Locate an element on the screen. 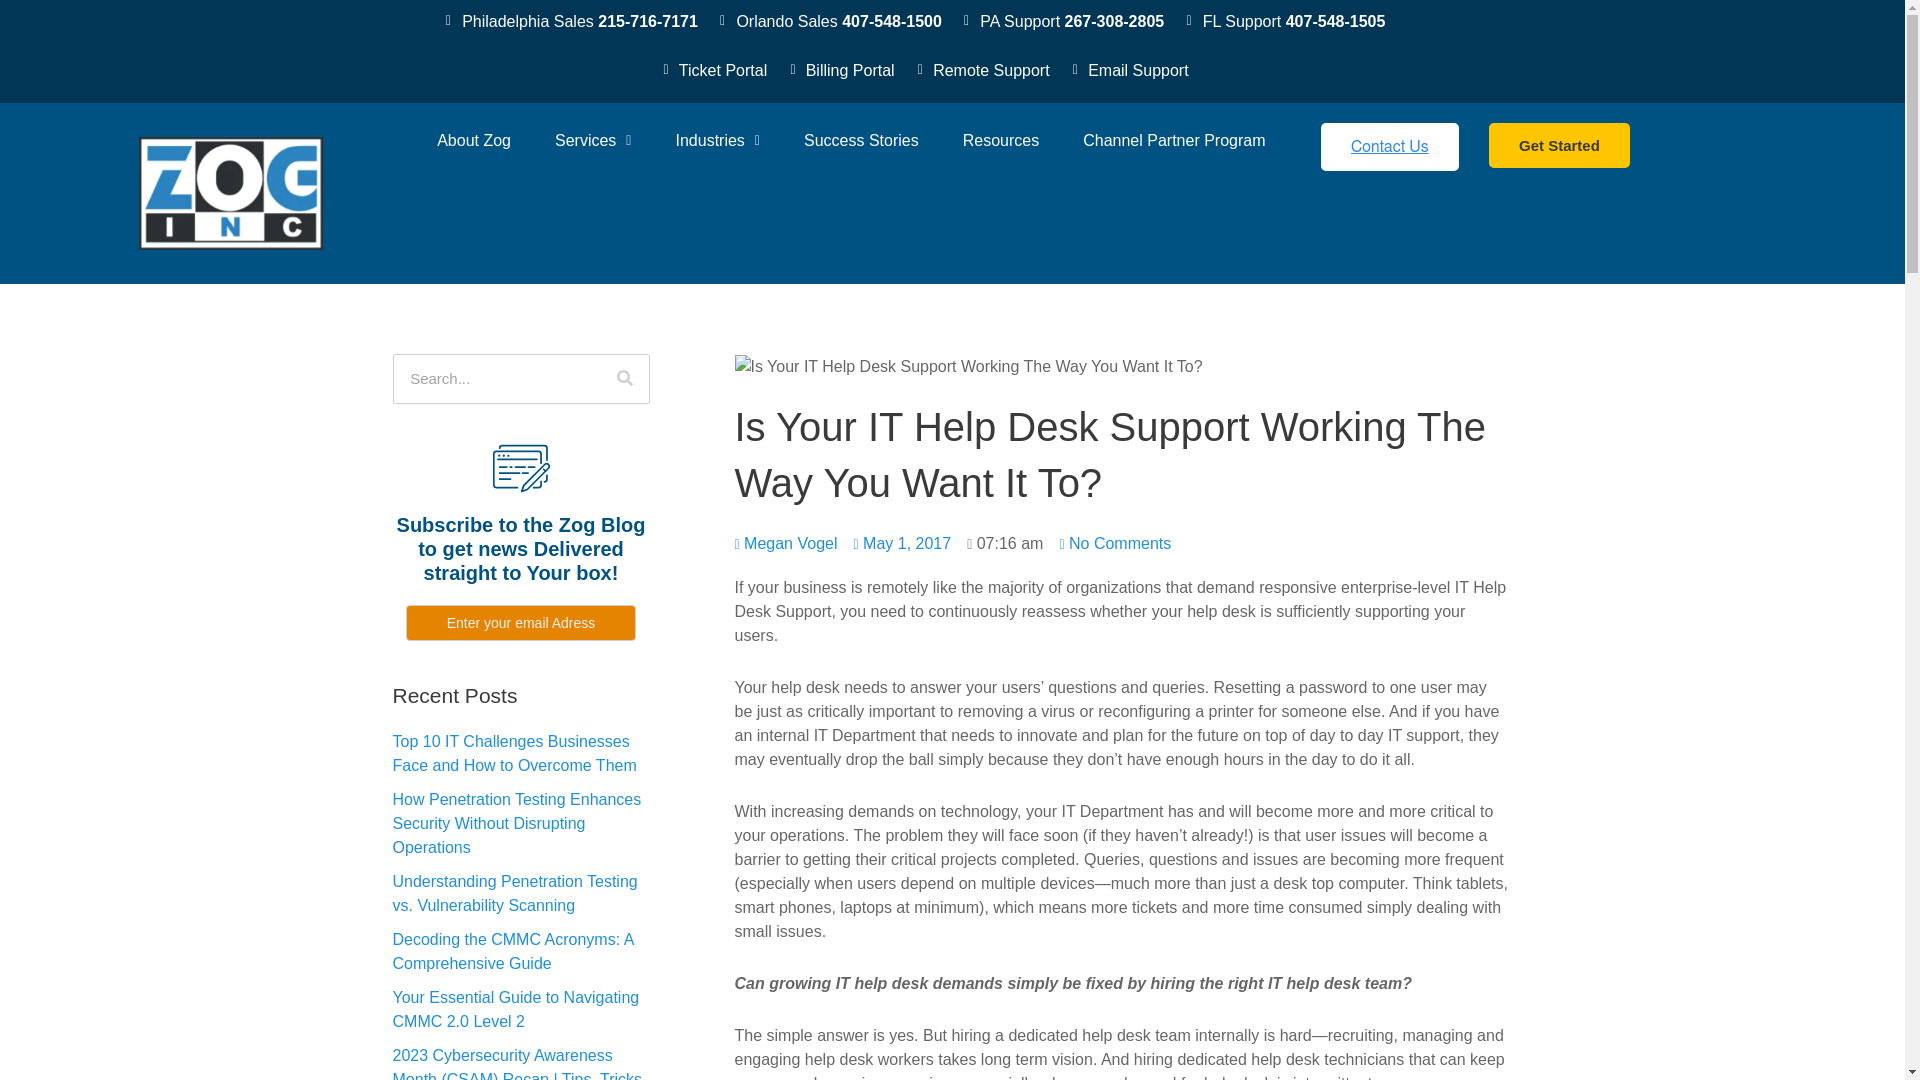  Orlando Sales 407-548-1500 is located at coordinates (828, 21).